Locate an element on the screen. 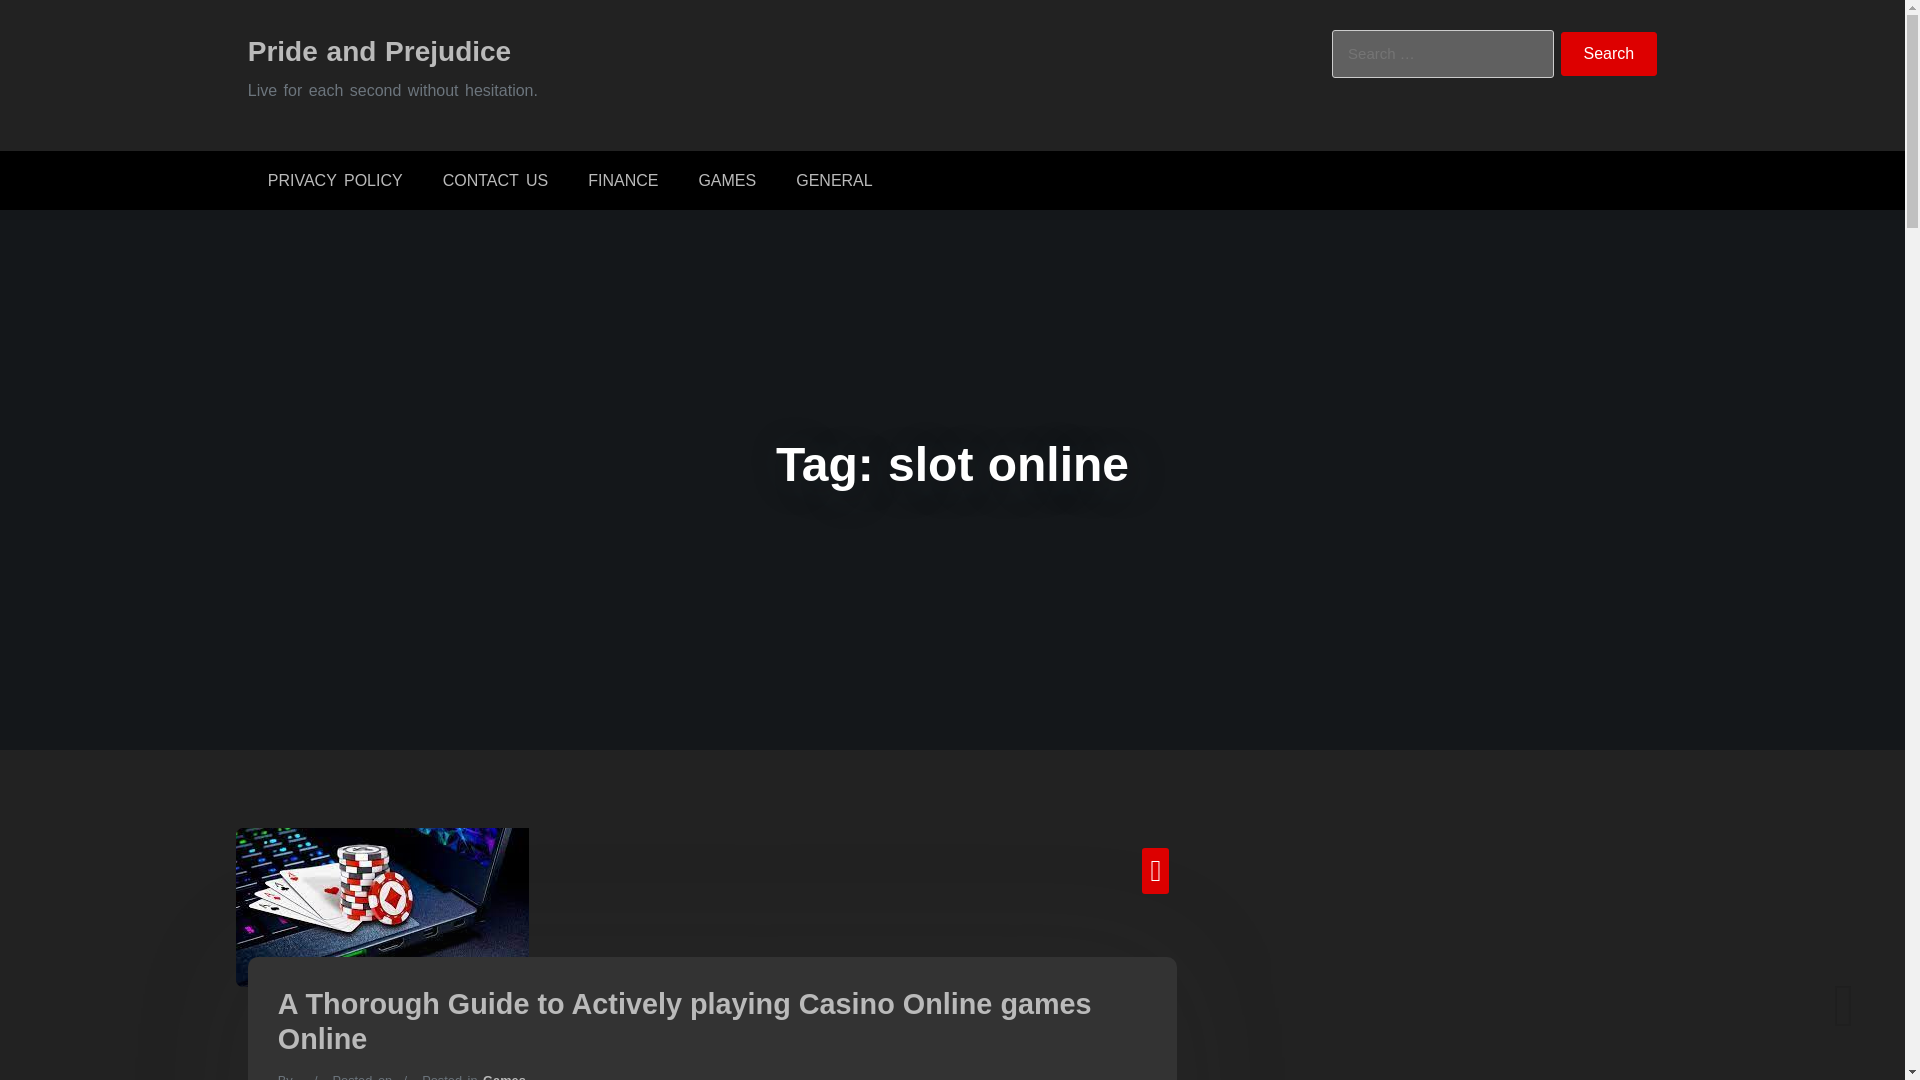 The height and width of the screenshot is (1080, 1920). PRIVACY POLICY is located at coordinates (334, 180).